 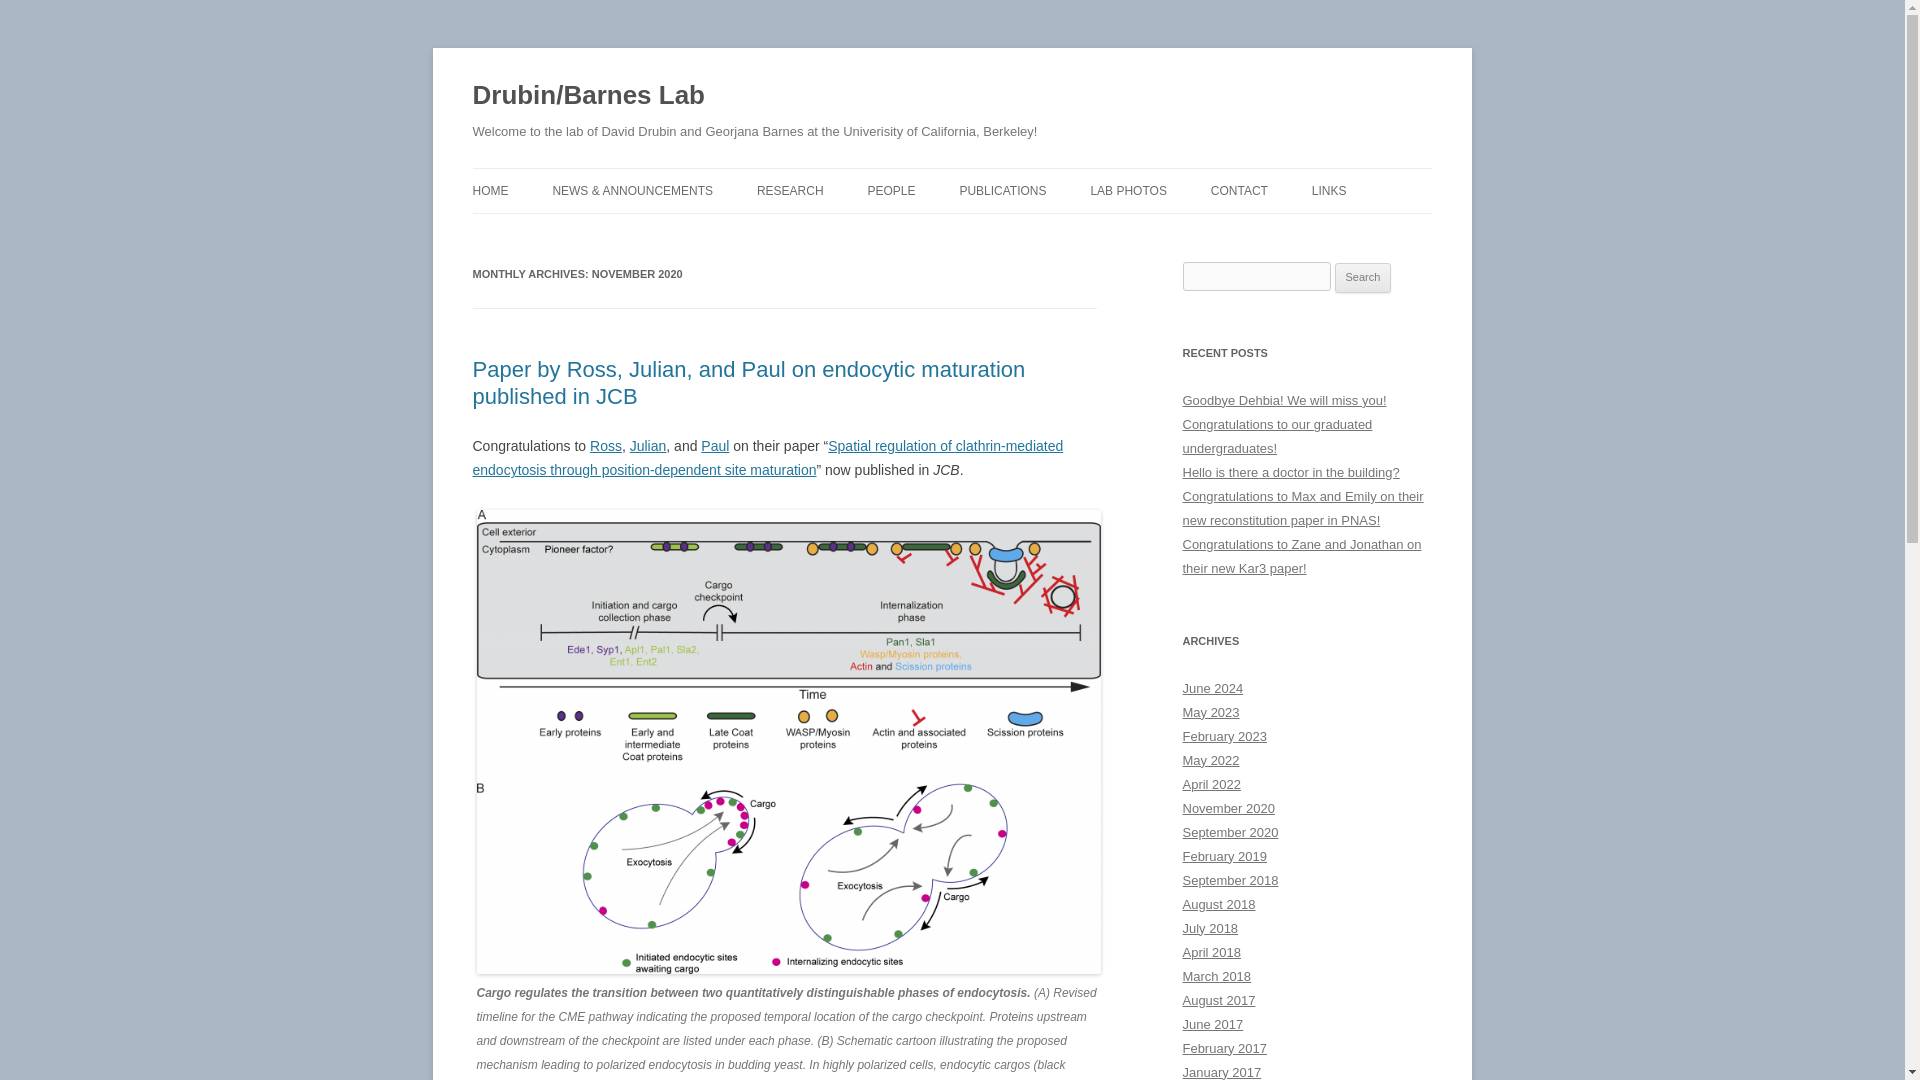 What do you see at coordinates (490, 190) in the screenshot?
I see `HOME` at bounding box center [490, 190].